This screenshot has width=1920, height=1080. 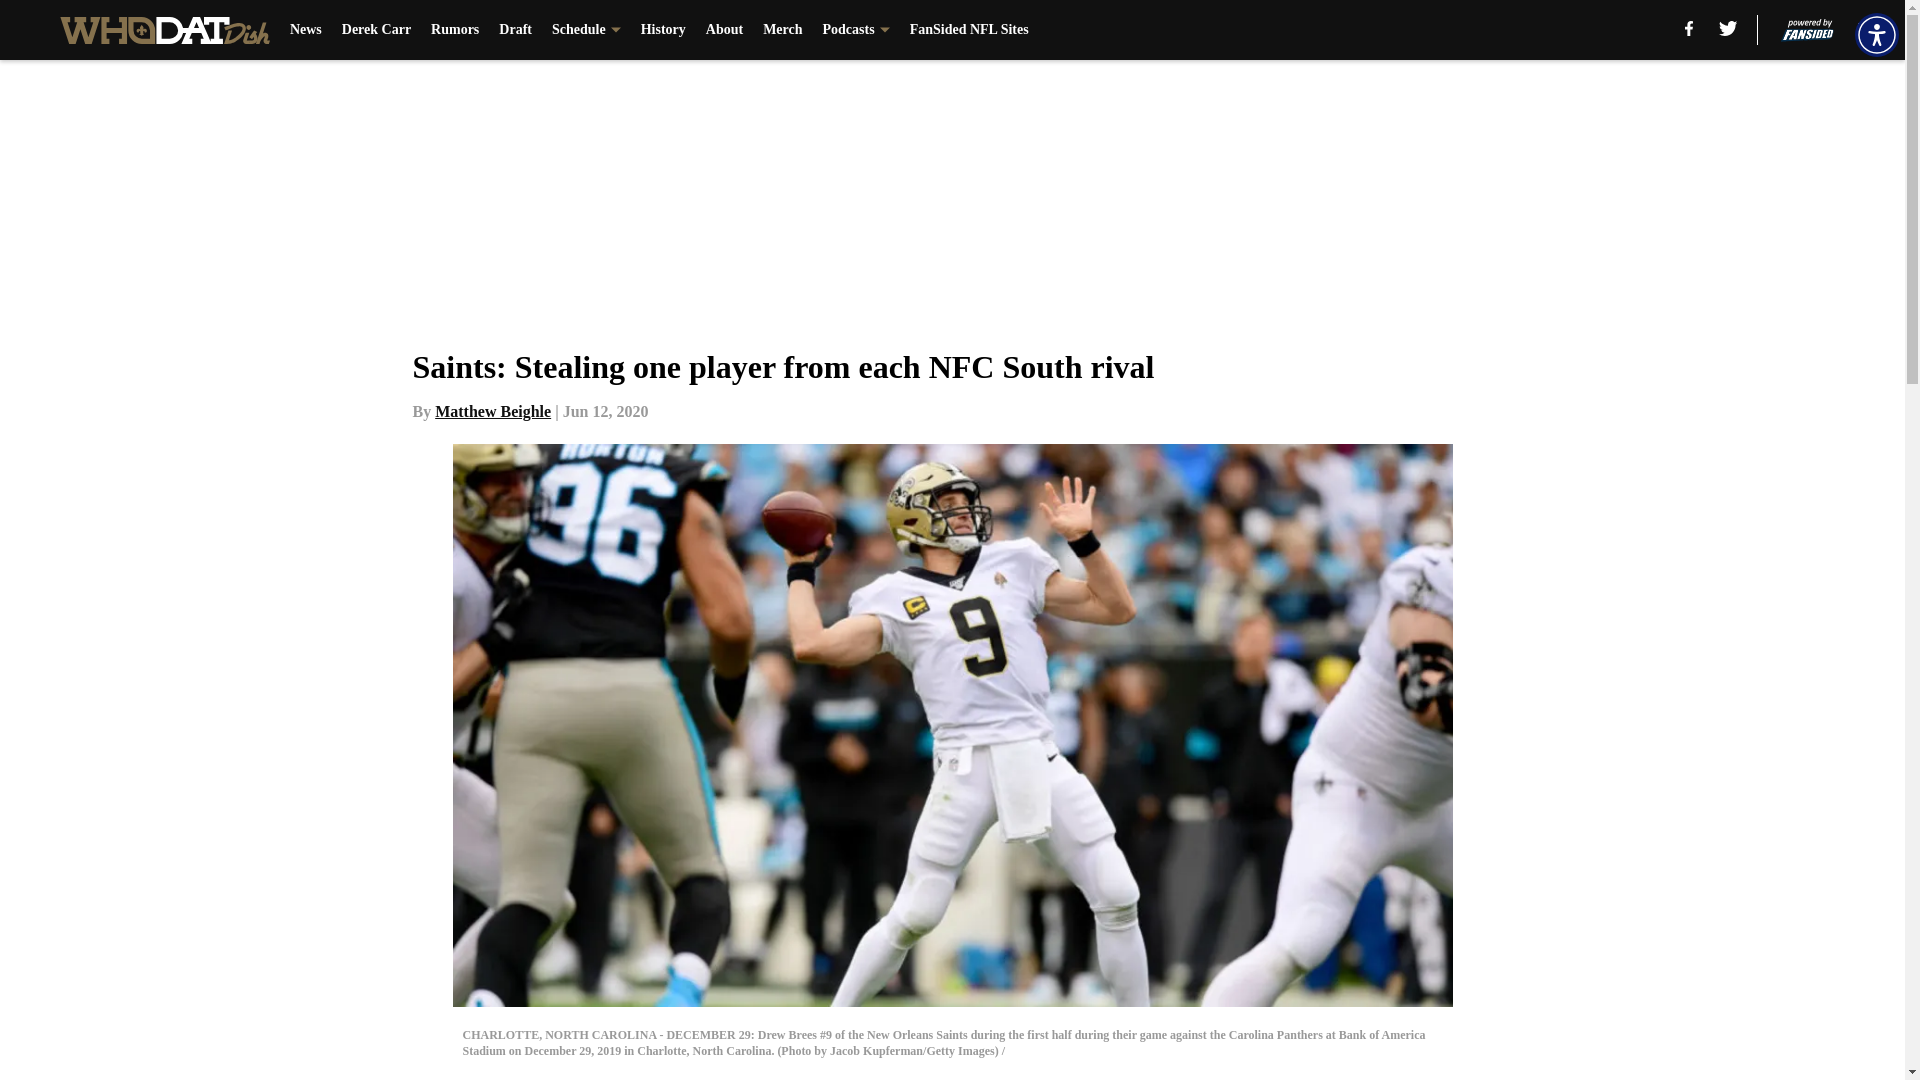 What do you see at coordinates (663, 30) in the screenshot?
I see `History` at bounding box center [663, 30].